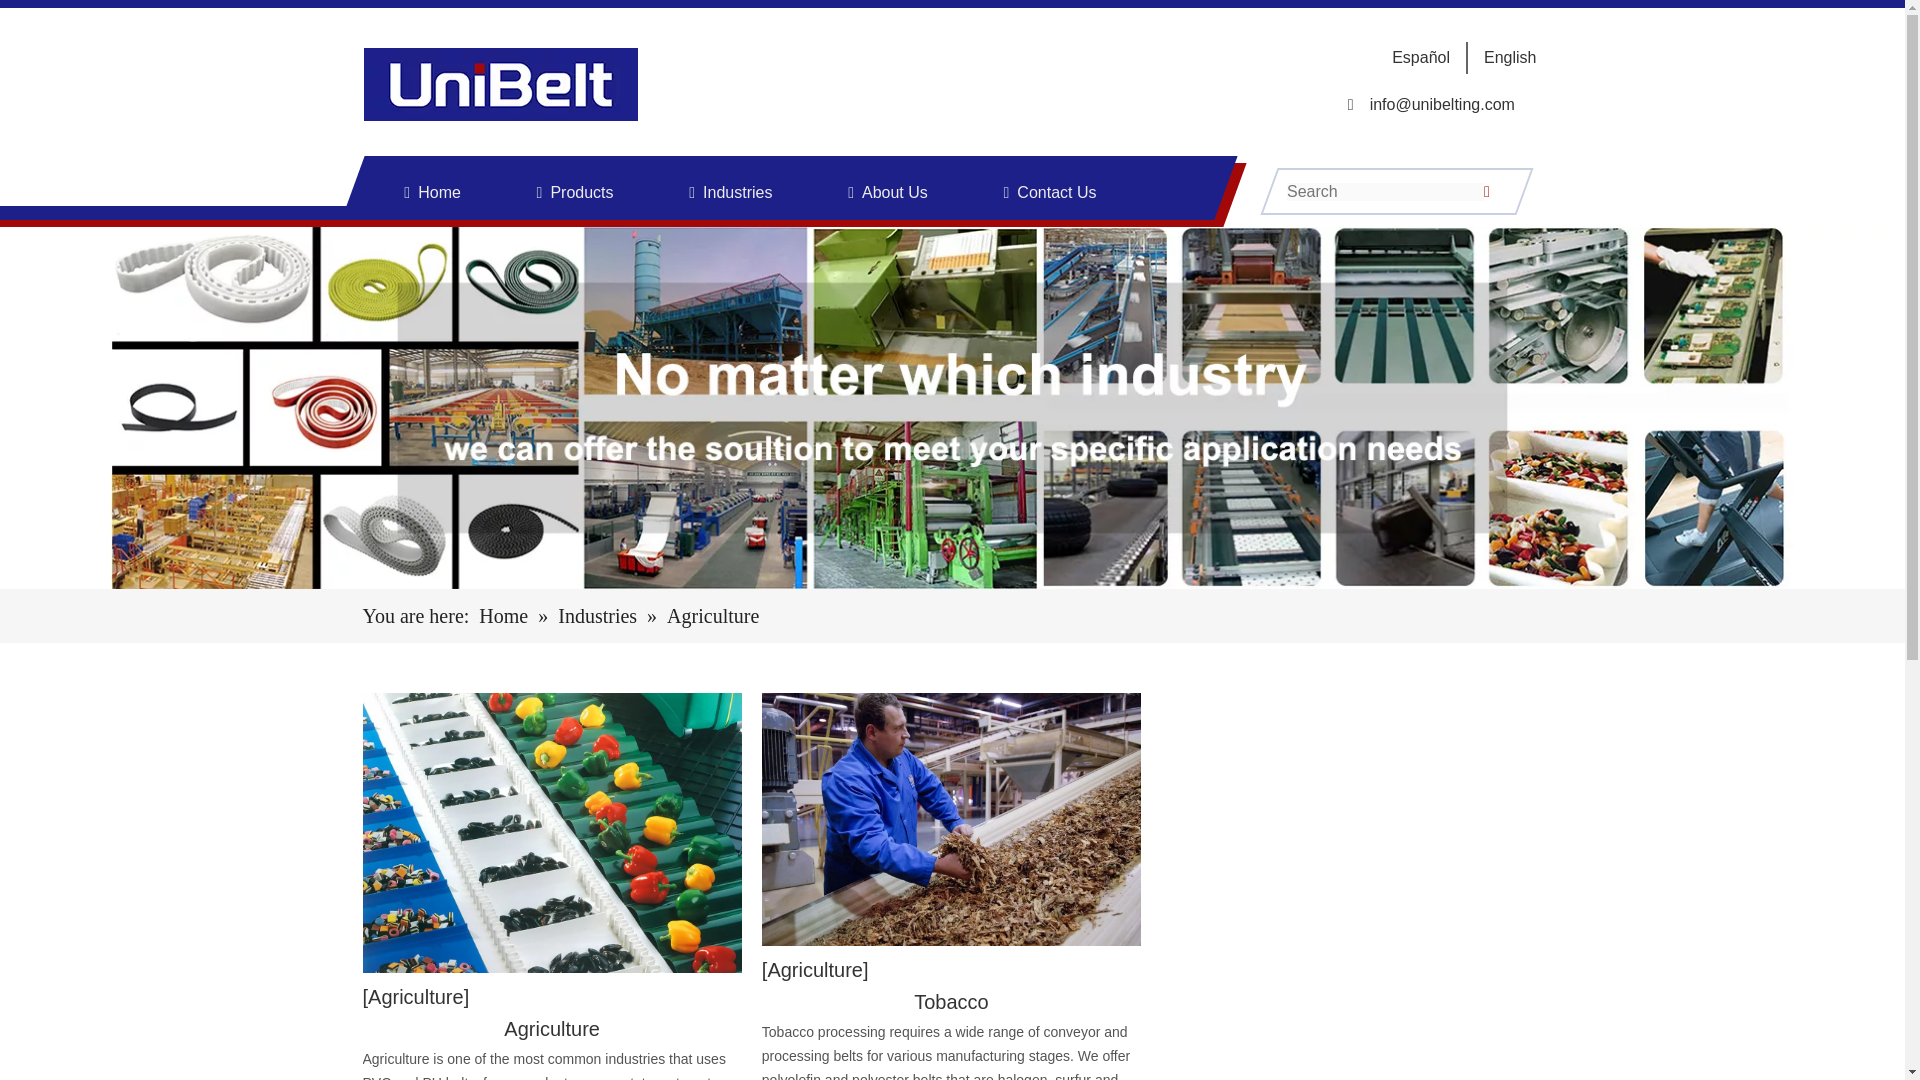  Describe the element at coordinates (816, 970) in the screenshot. I see `Agriculture` at that location.